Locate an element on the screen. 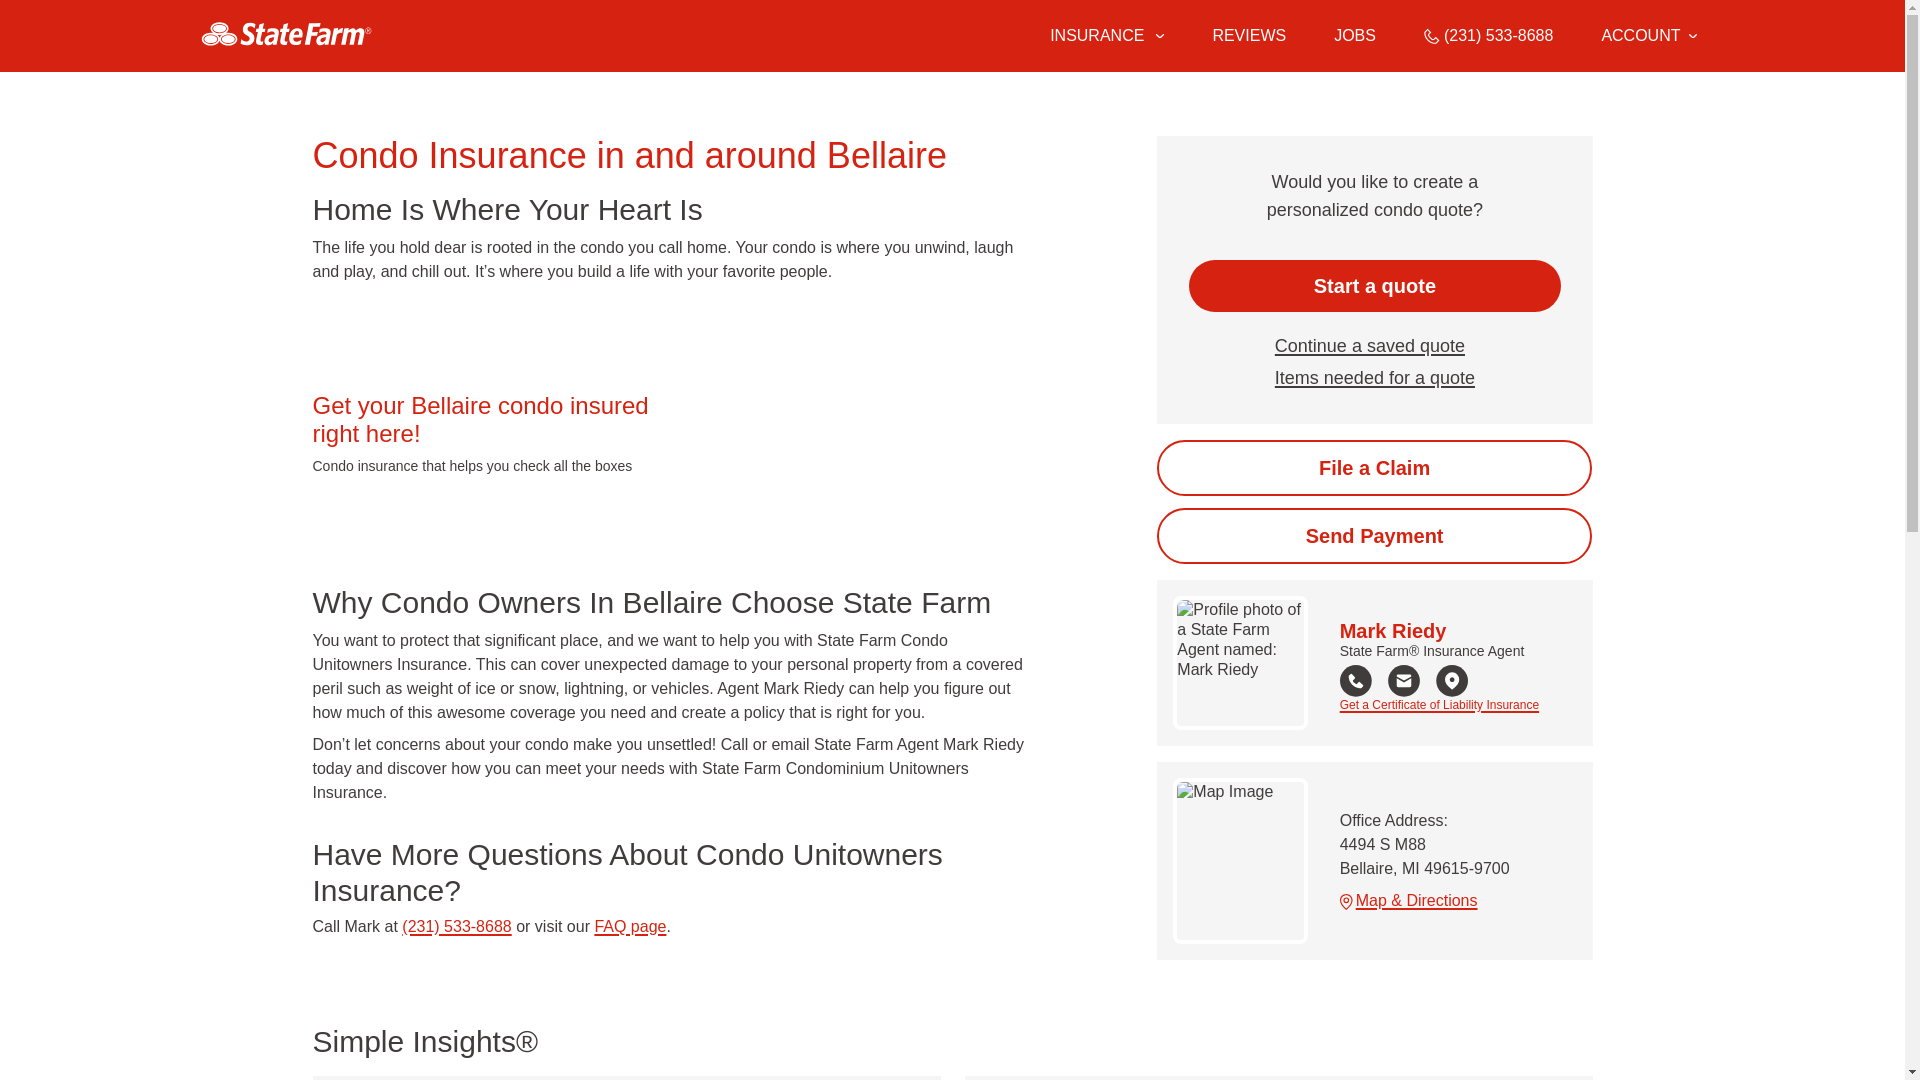 The width and height of the screenshot is (1920, 1080). REVIEWS is located at coordinates (1248, 36).